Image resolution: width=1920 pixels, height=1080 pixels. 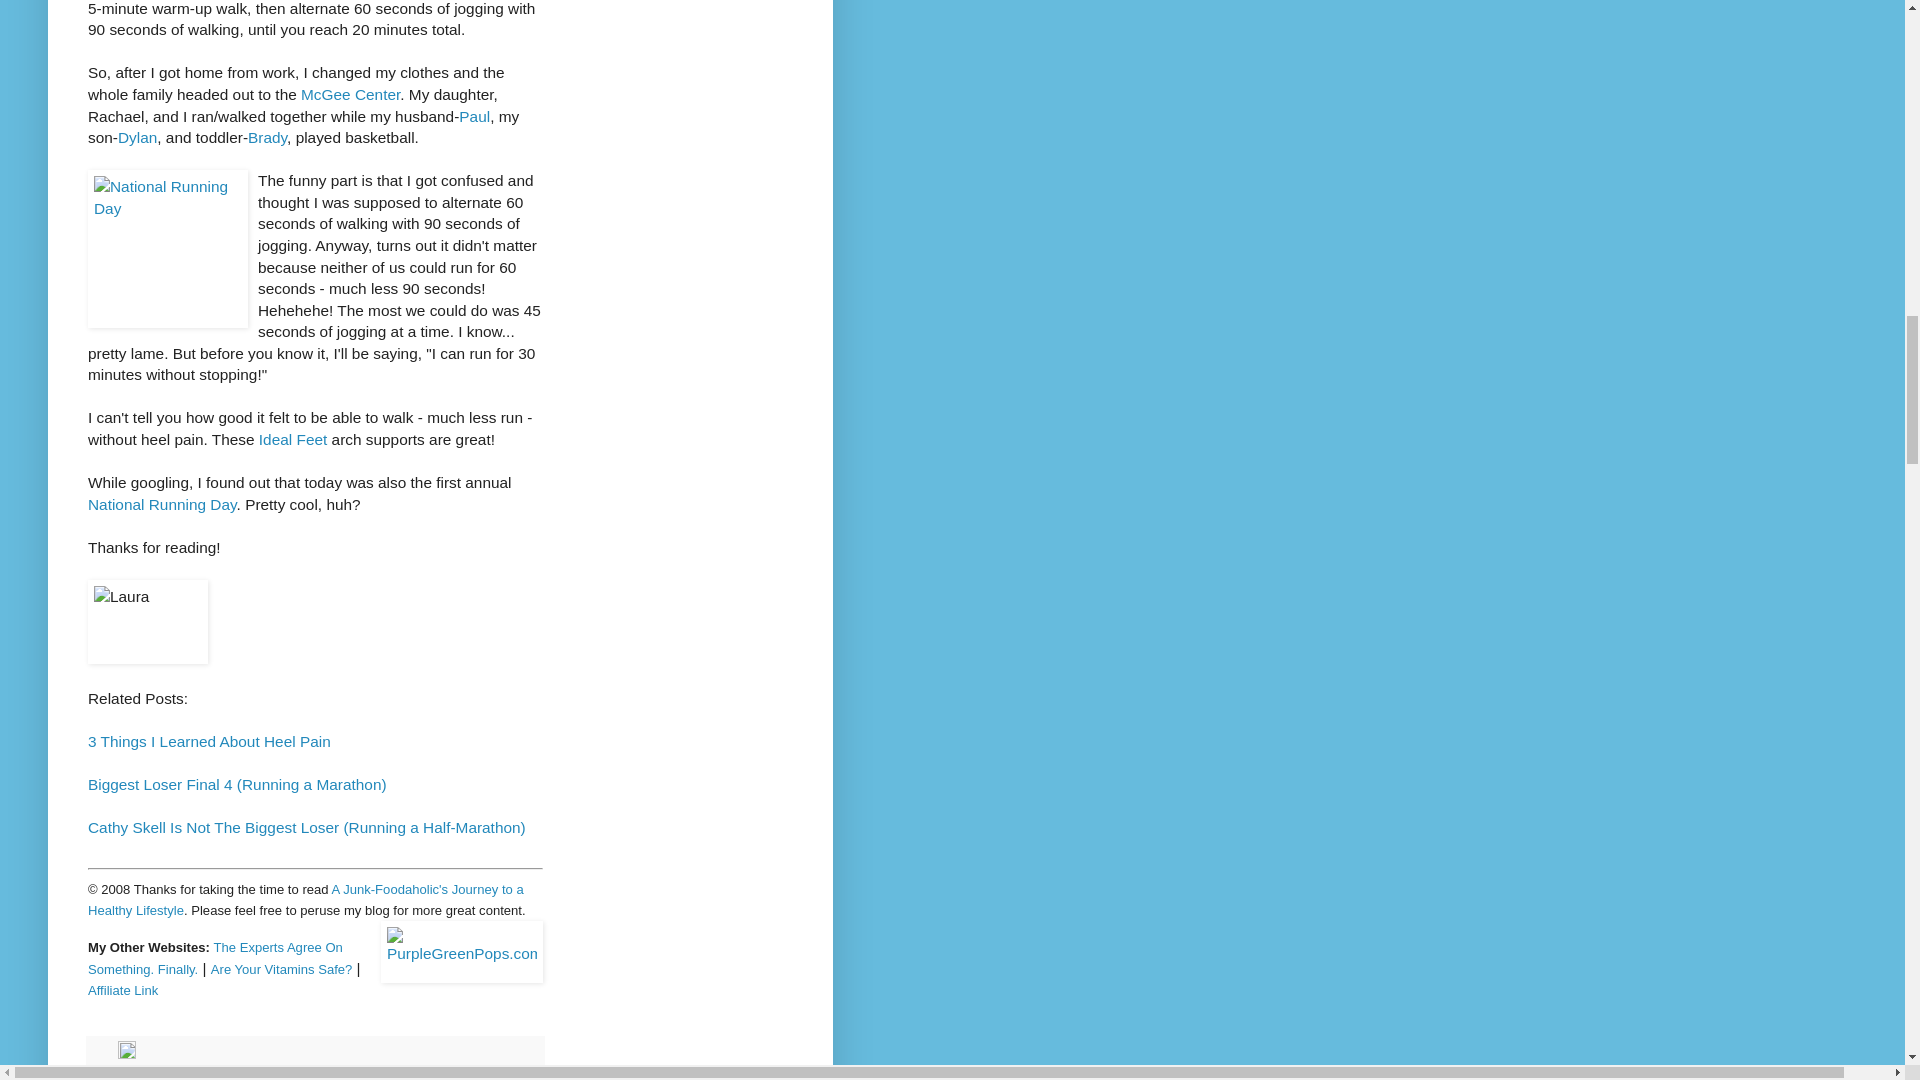 I want to click on Paul, so click(x=474, y=116).